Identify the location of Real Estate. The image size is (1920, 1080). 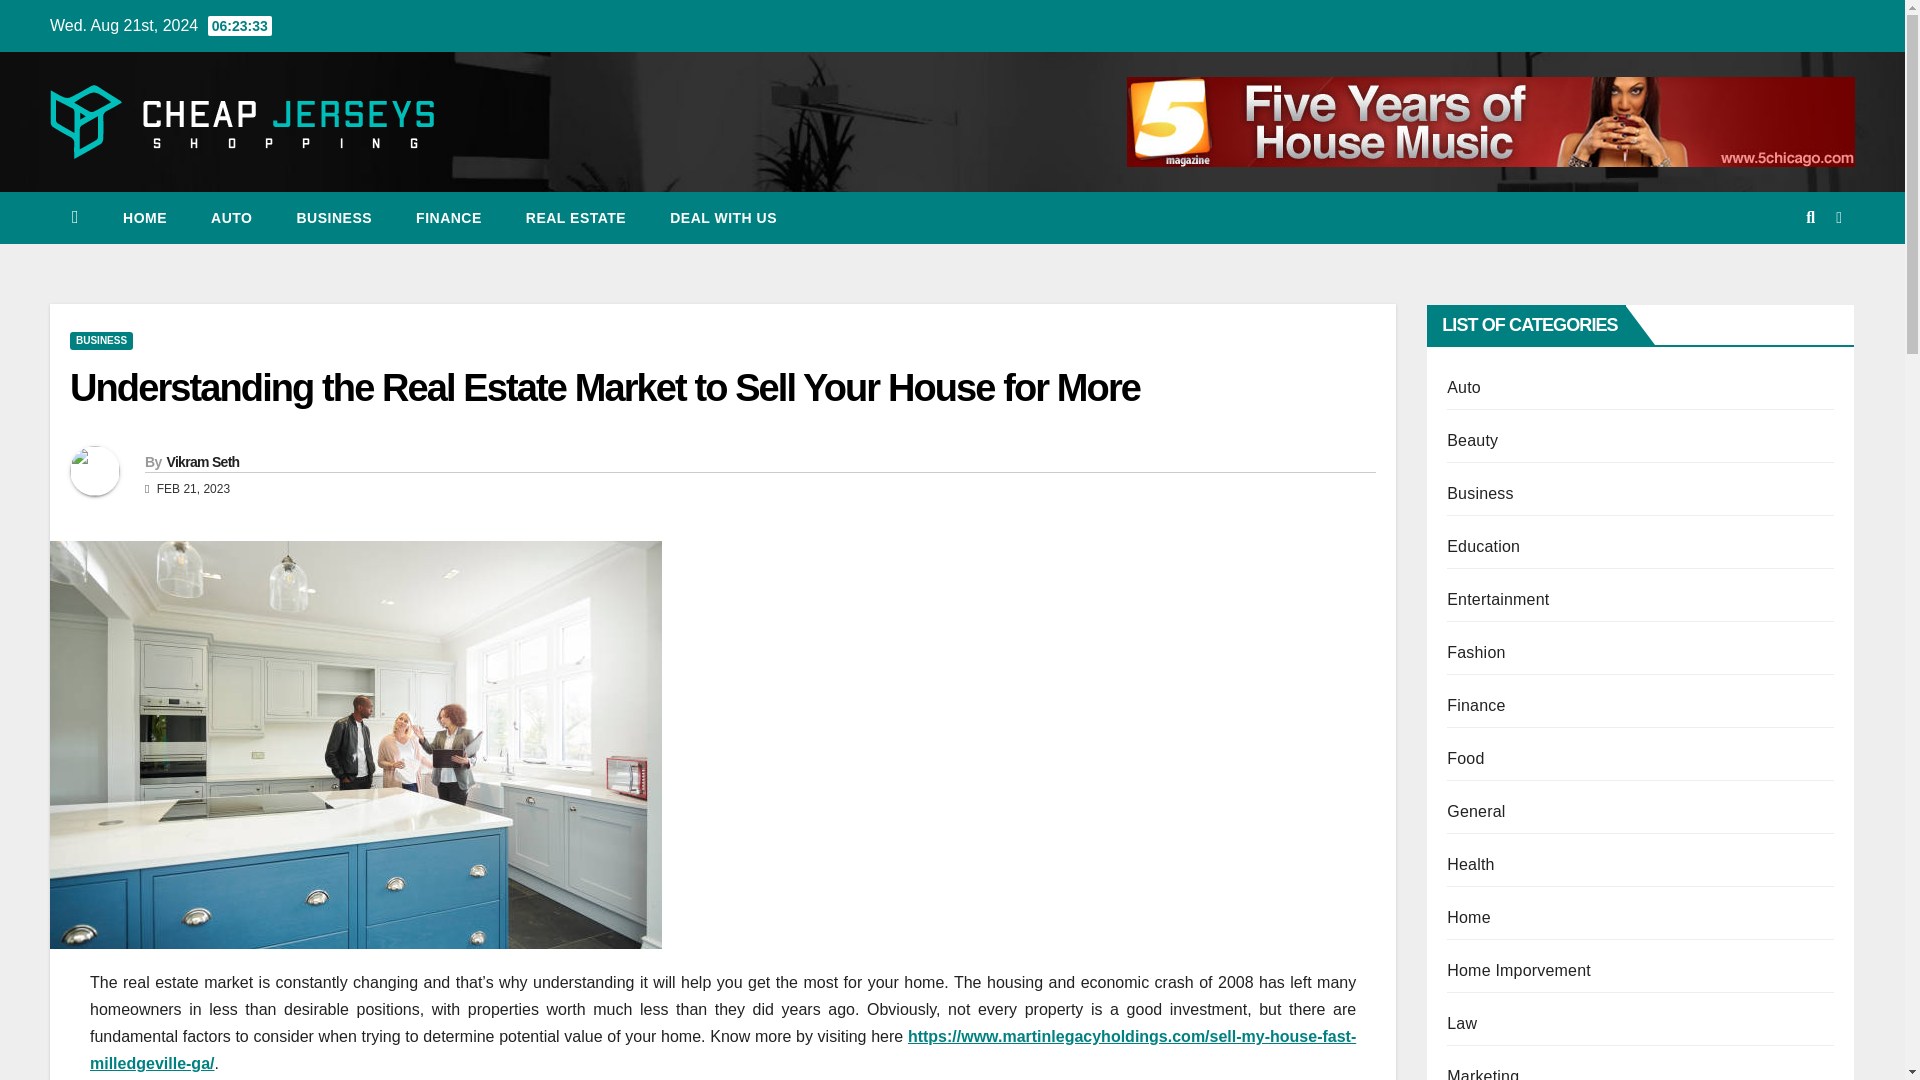
(576, 218).